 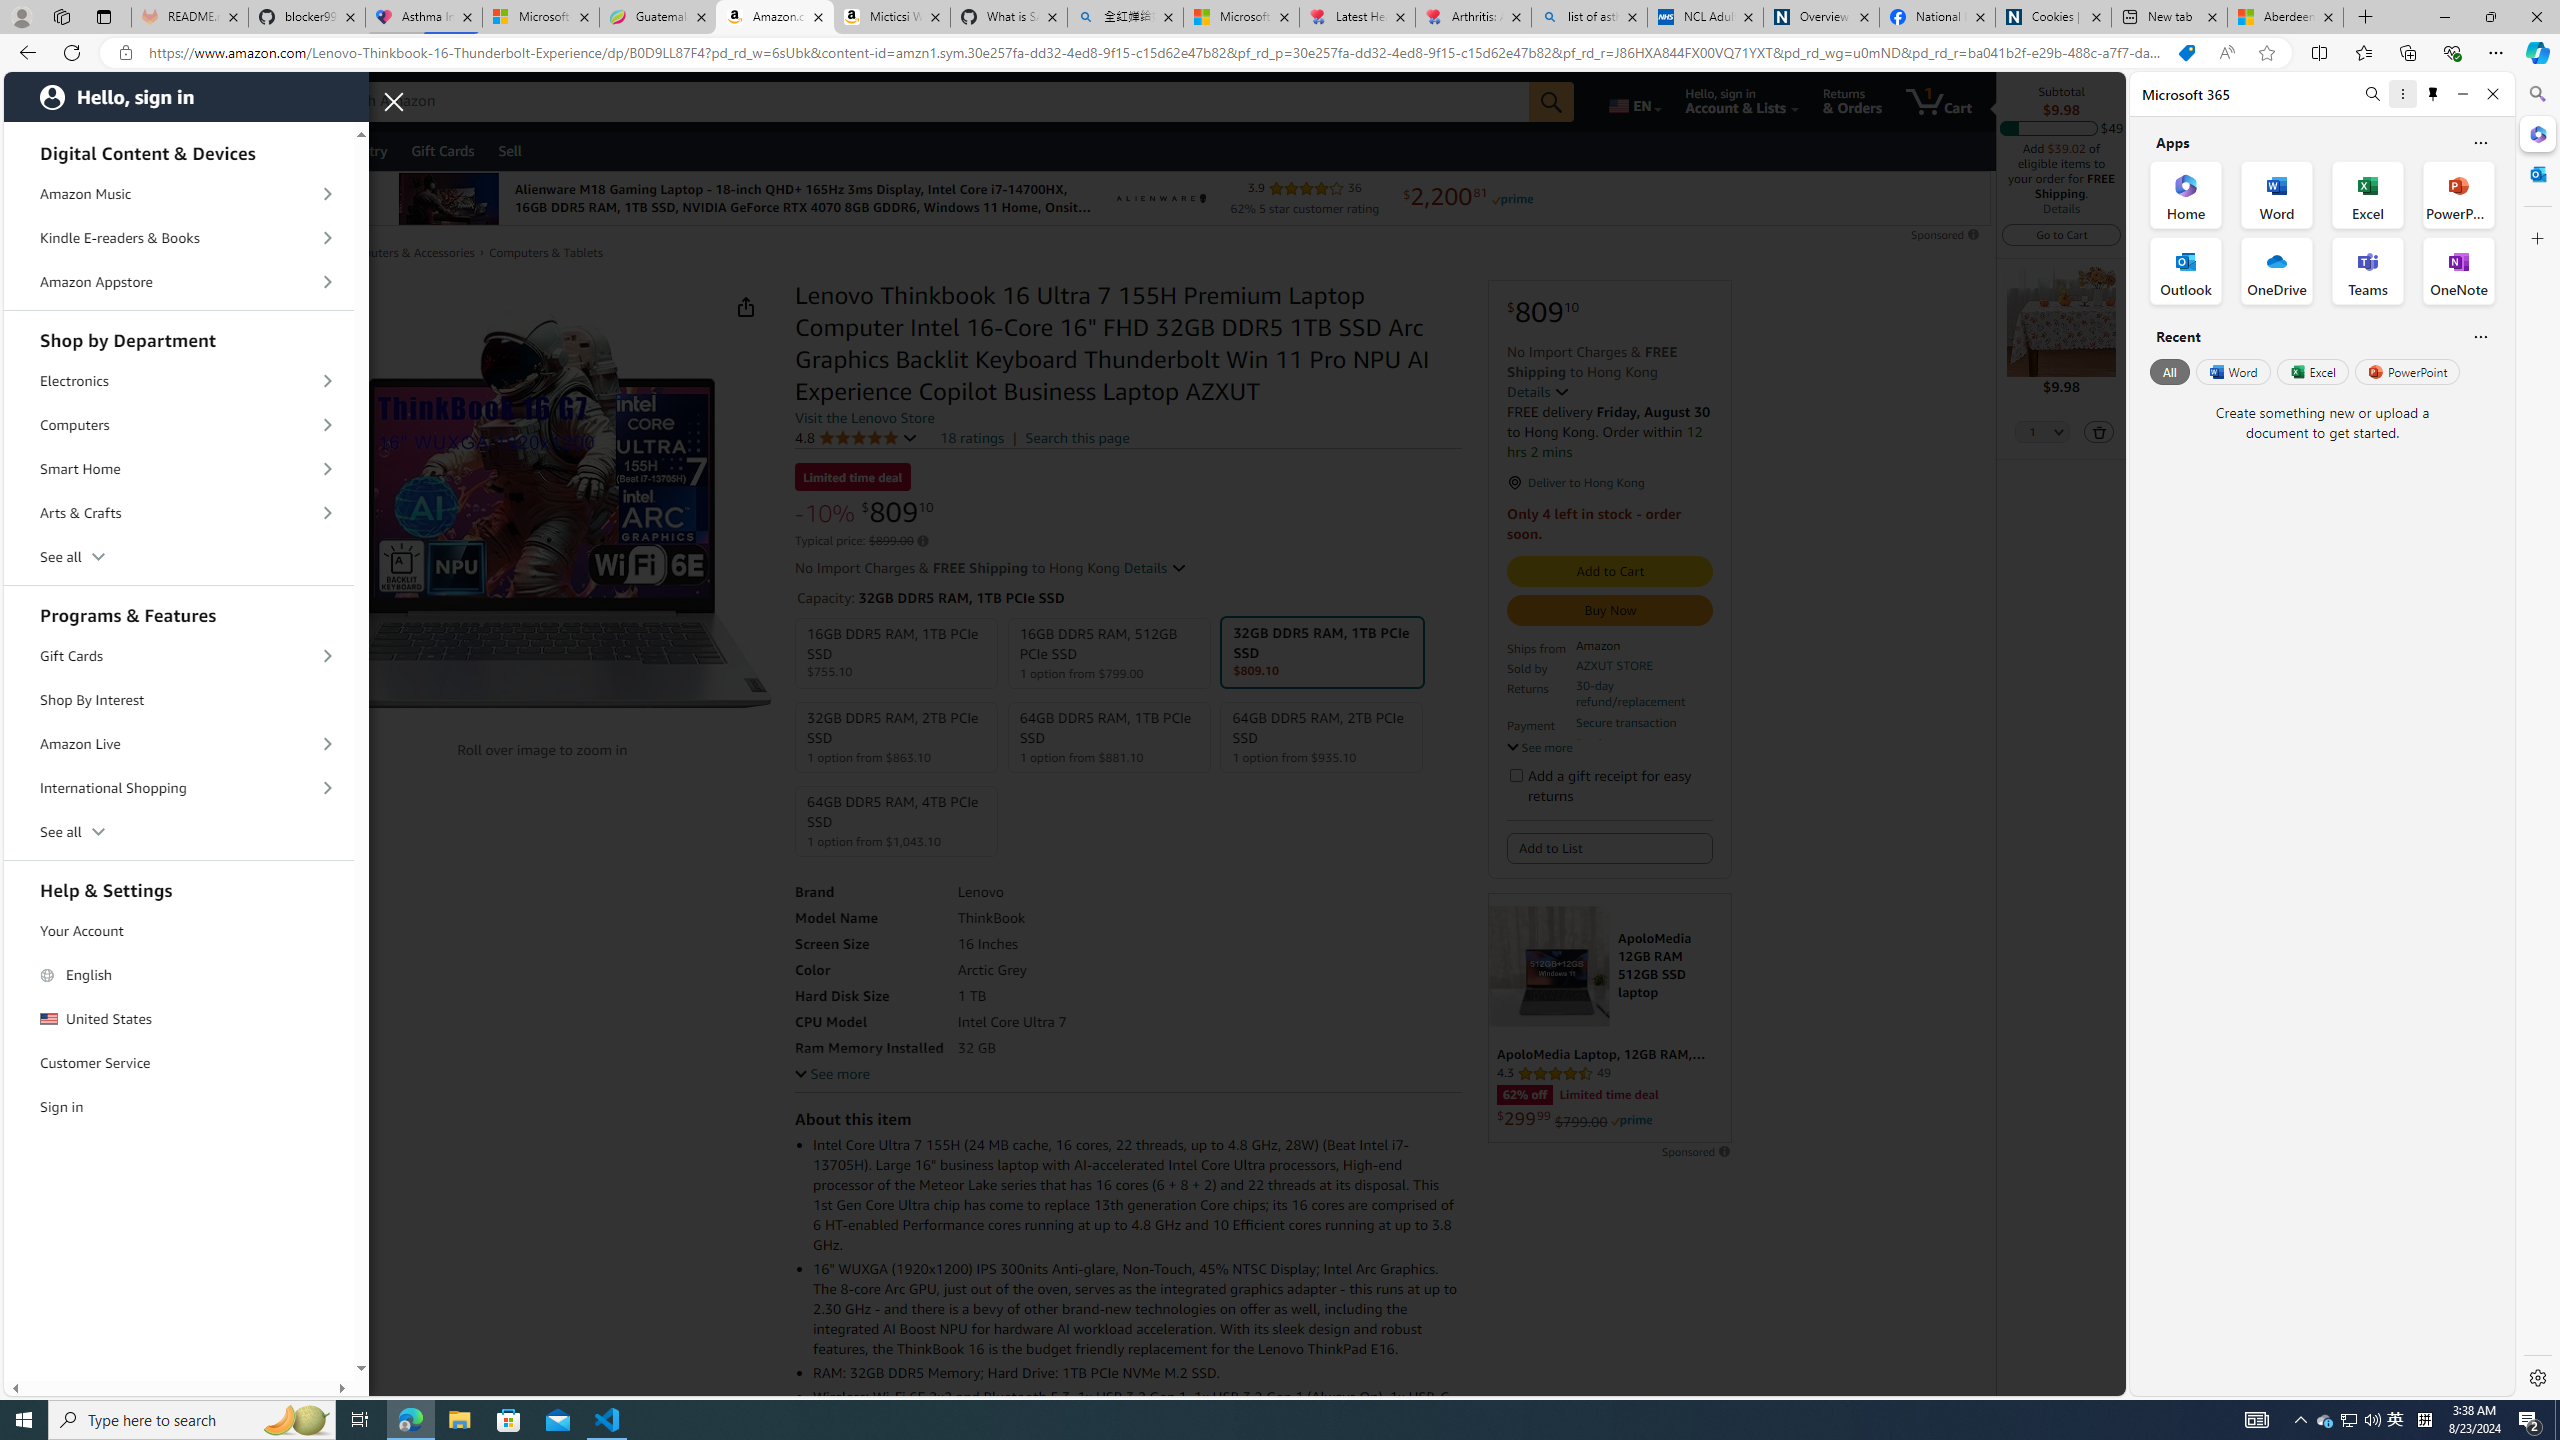 I want to click on Deliver to Hong Kong, so click(x=193, y=101).